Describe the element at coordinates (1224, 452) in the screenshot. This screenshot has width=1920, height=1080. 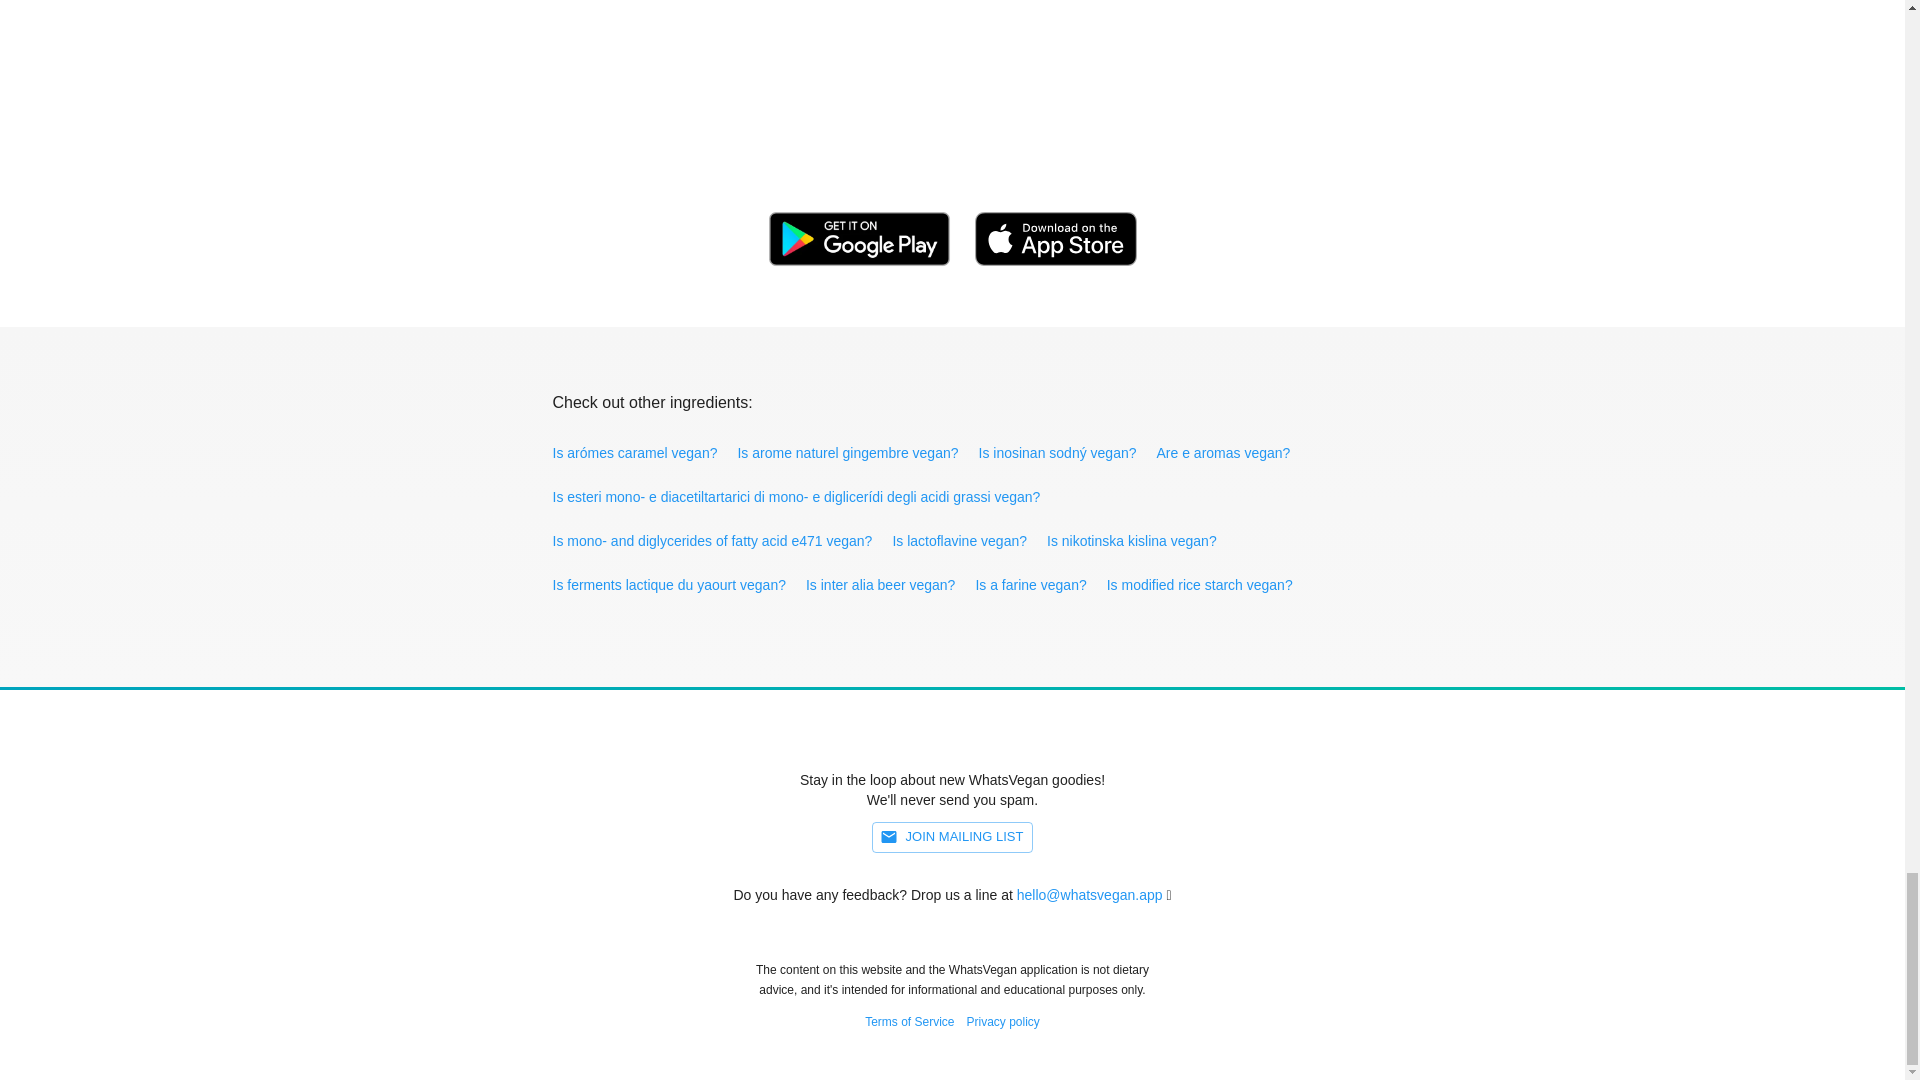
I see `Are e aromas vegan?` at that location.